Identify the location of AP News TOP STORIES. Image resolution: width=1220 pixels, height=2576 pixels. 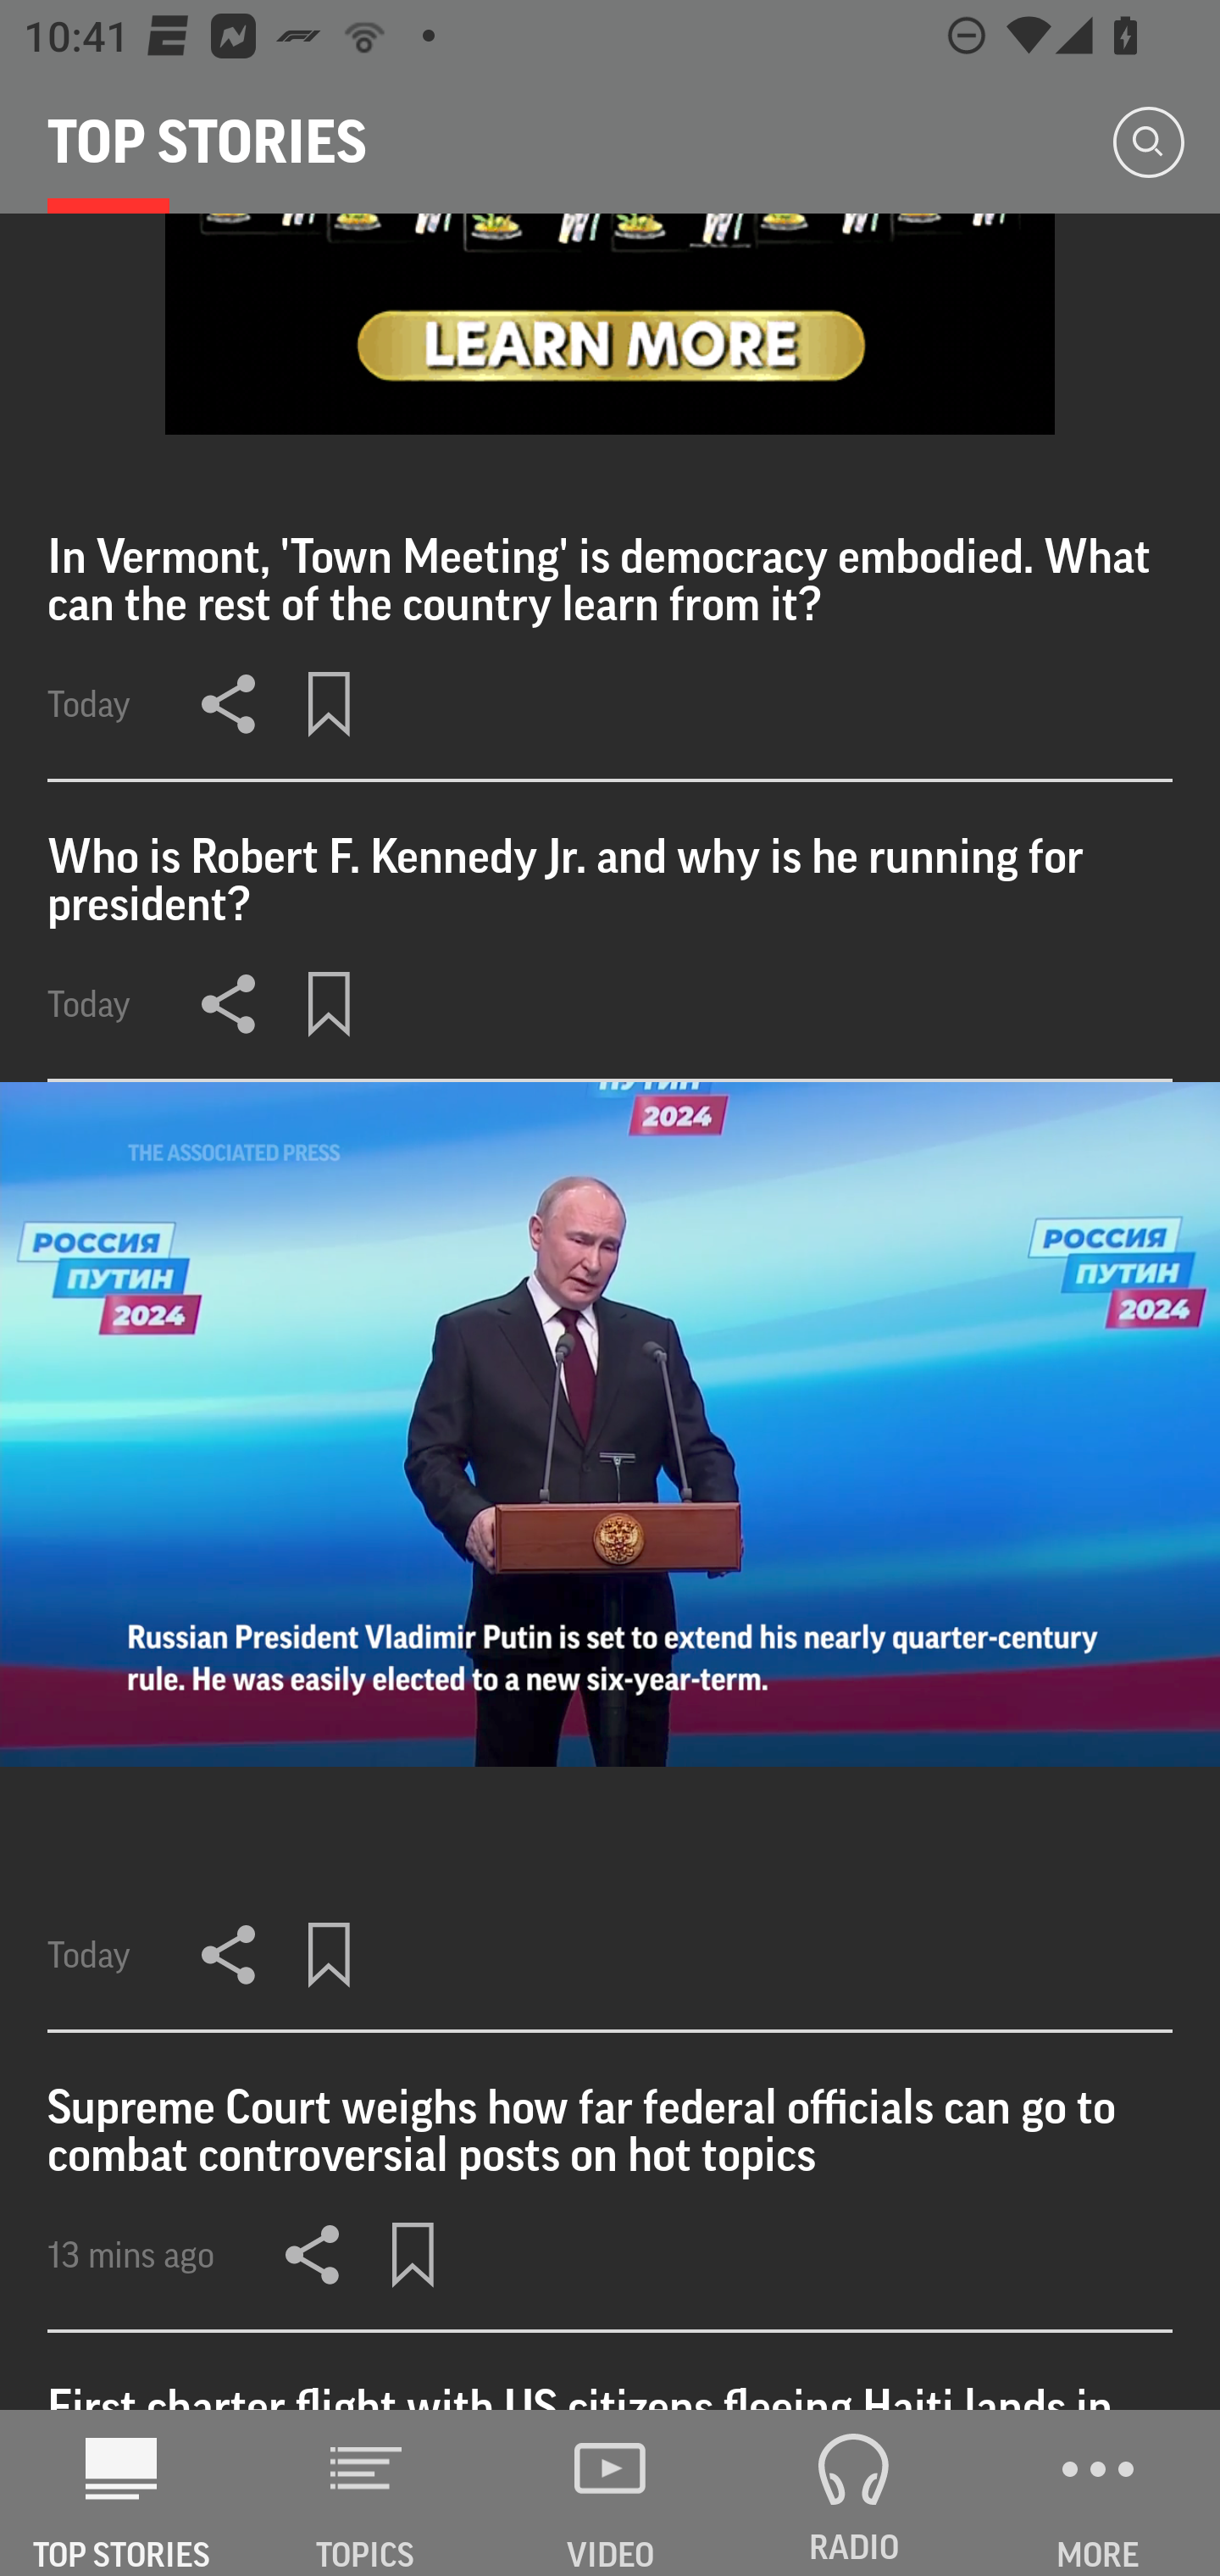
(122, 2493).